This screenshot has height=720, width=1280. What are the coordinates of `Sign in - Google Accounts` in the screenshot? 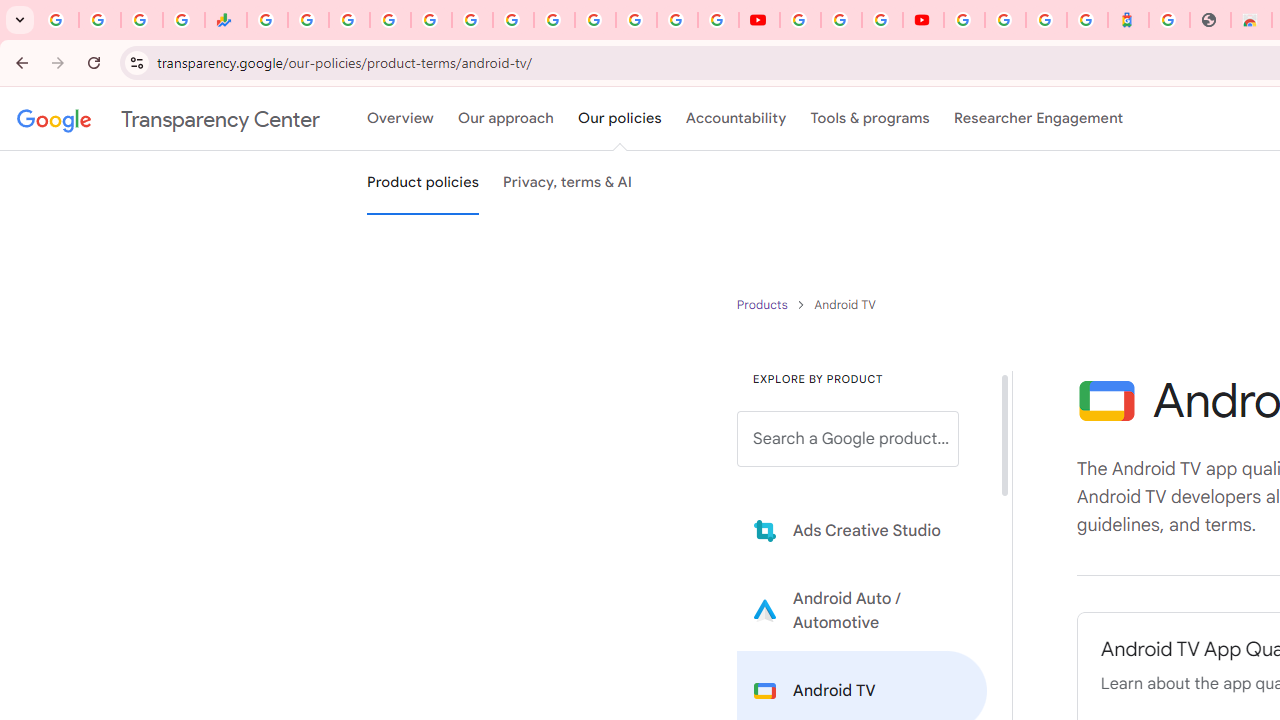 It's located at (676, 20).